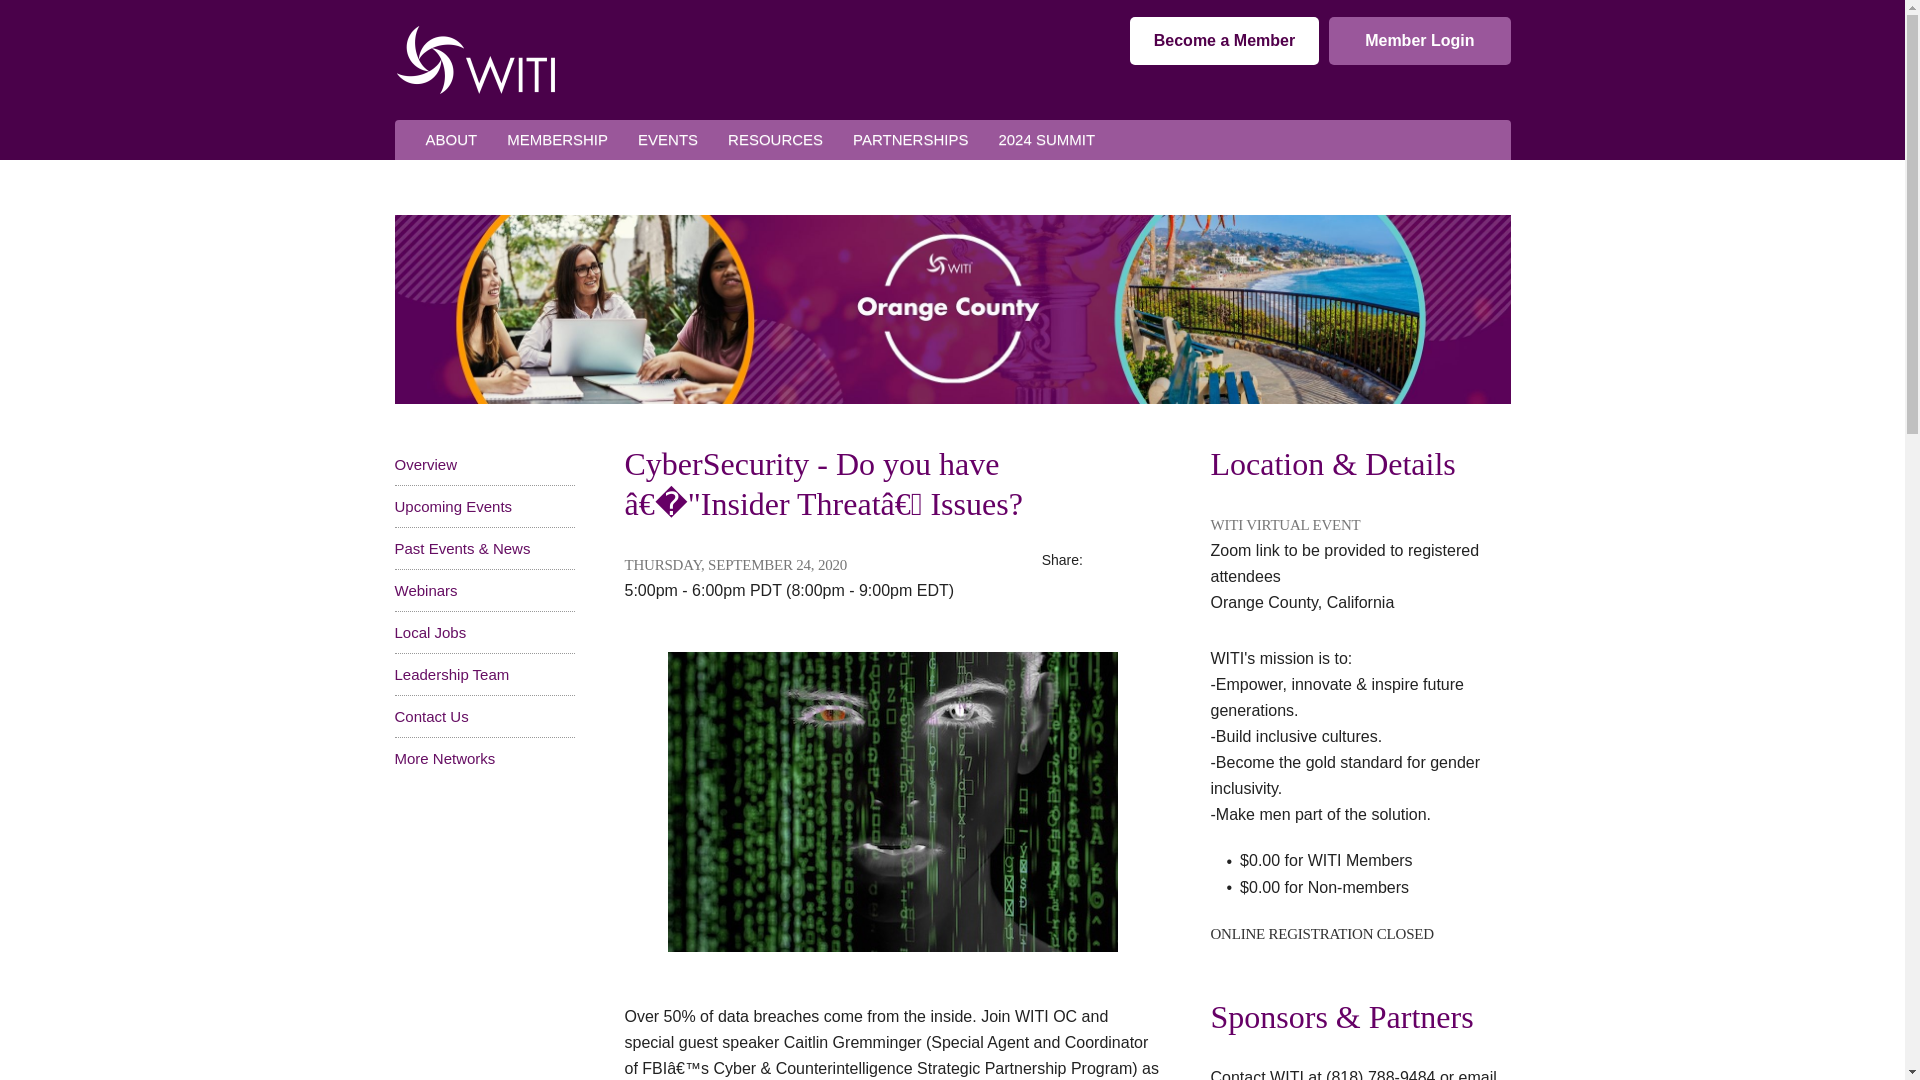 The width and height of the screenshot is (1920, 1080). What do you see at coordinates (1224, 40) in the screenshot?
I see `Become a Member` at bounding box center [1224, 40].